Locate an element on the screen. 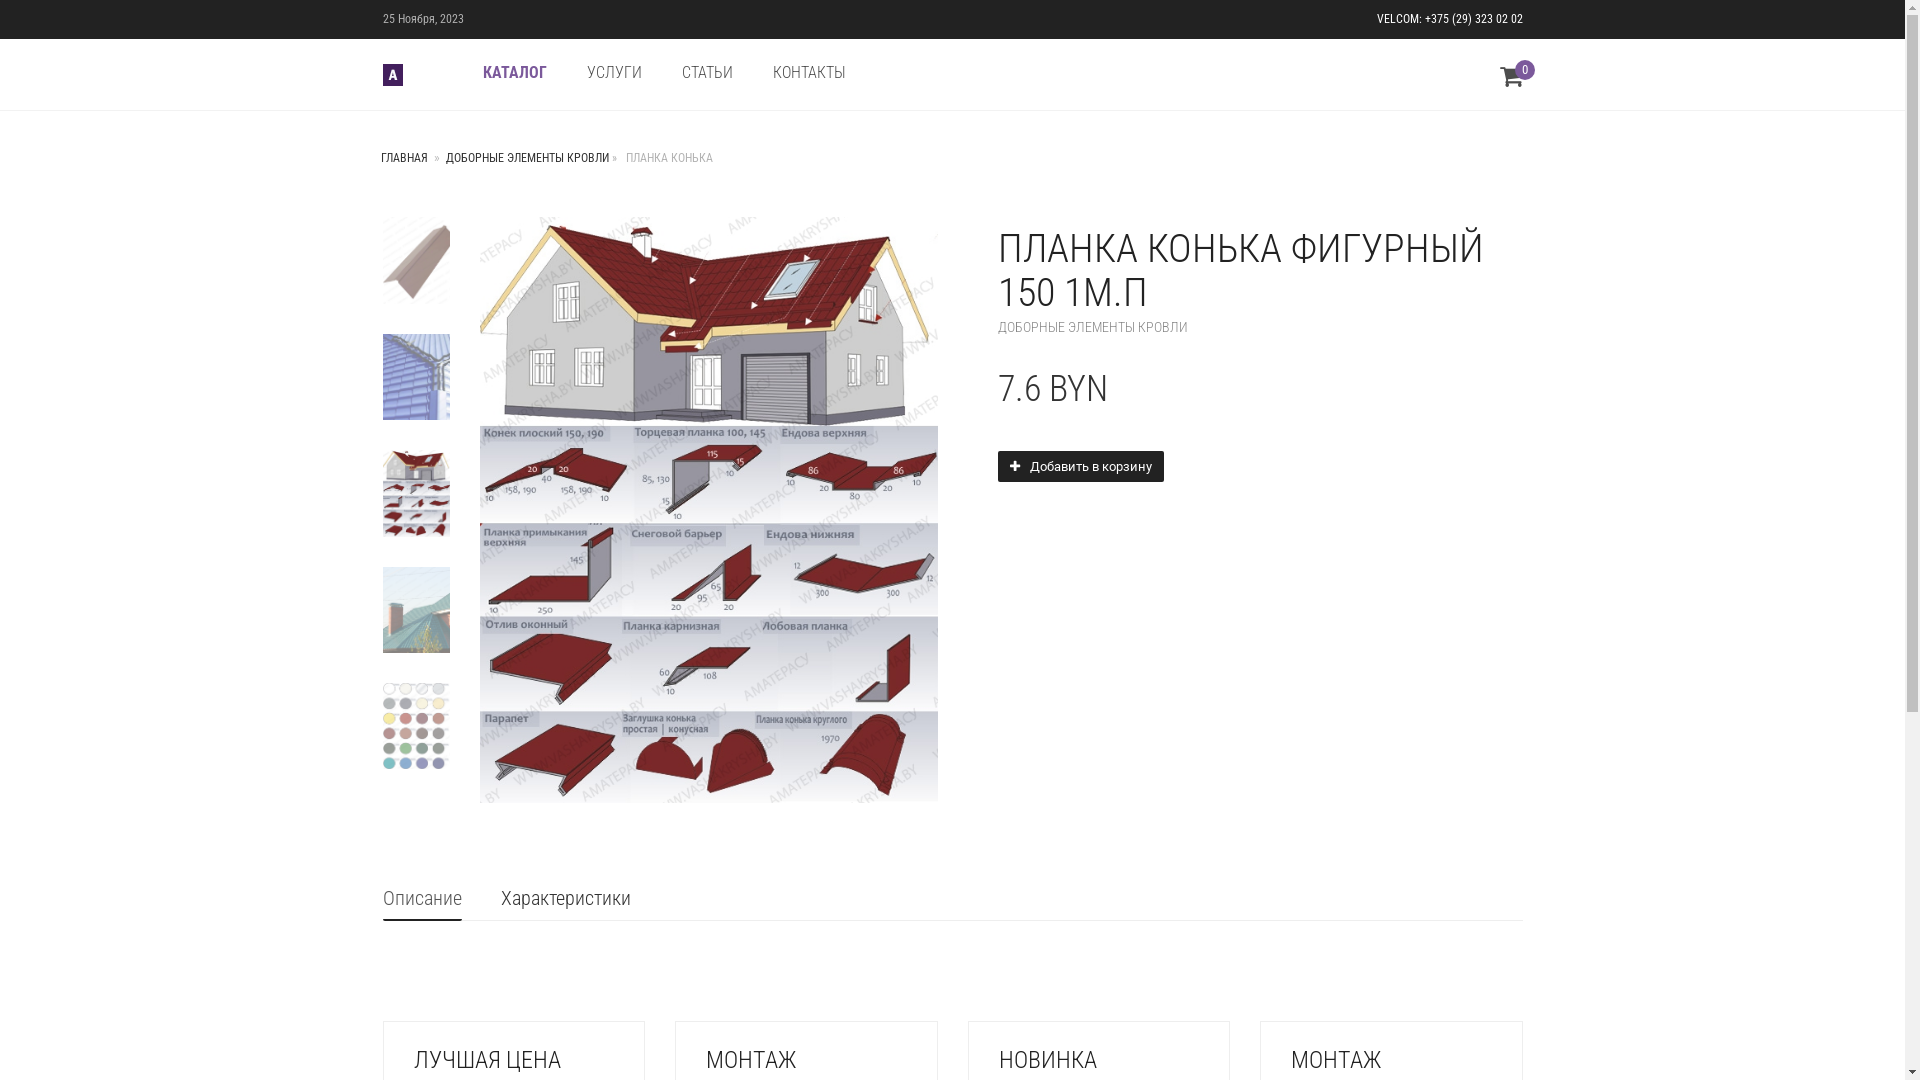  0 is located at coordinates (1512, 81).